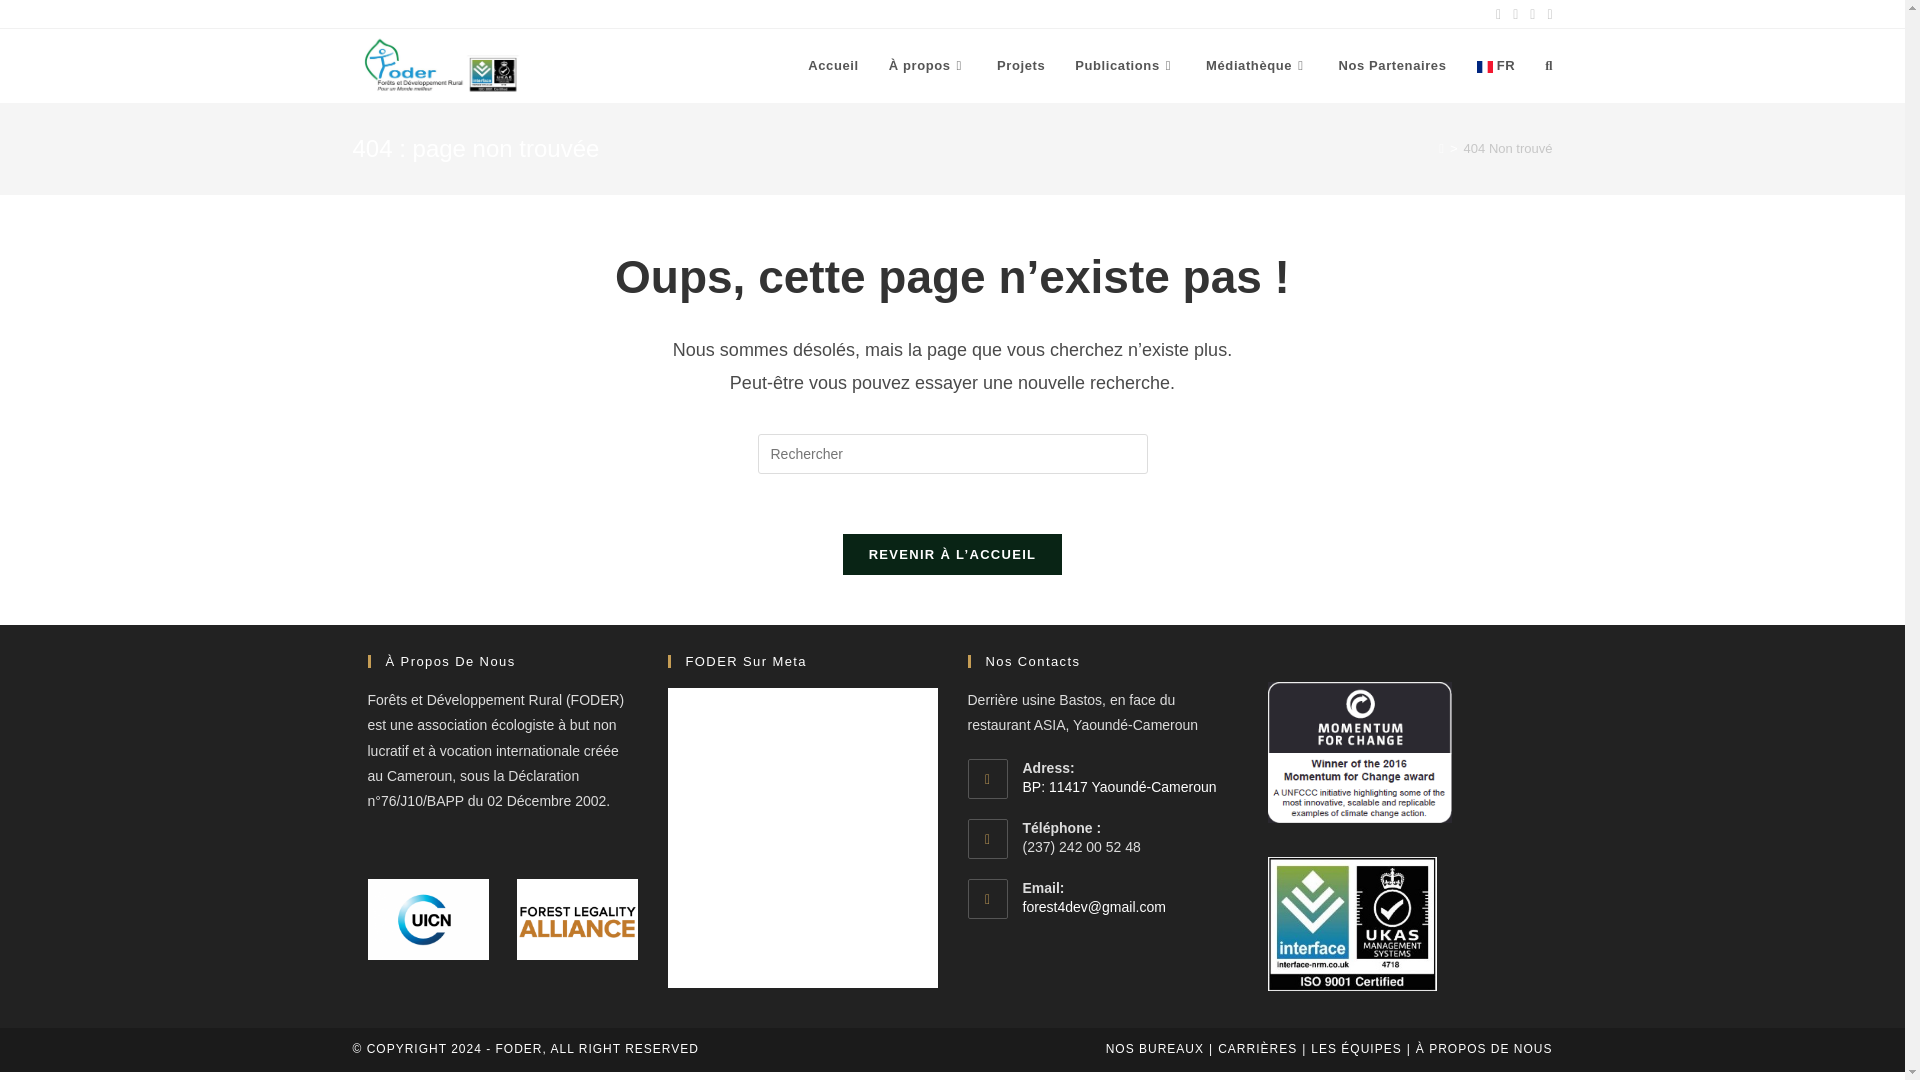  What do you see at coordinates (1124, 66) in the screenshot?
I see `Publications` at bounding box center [1124, 66].